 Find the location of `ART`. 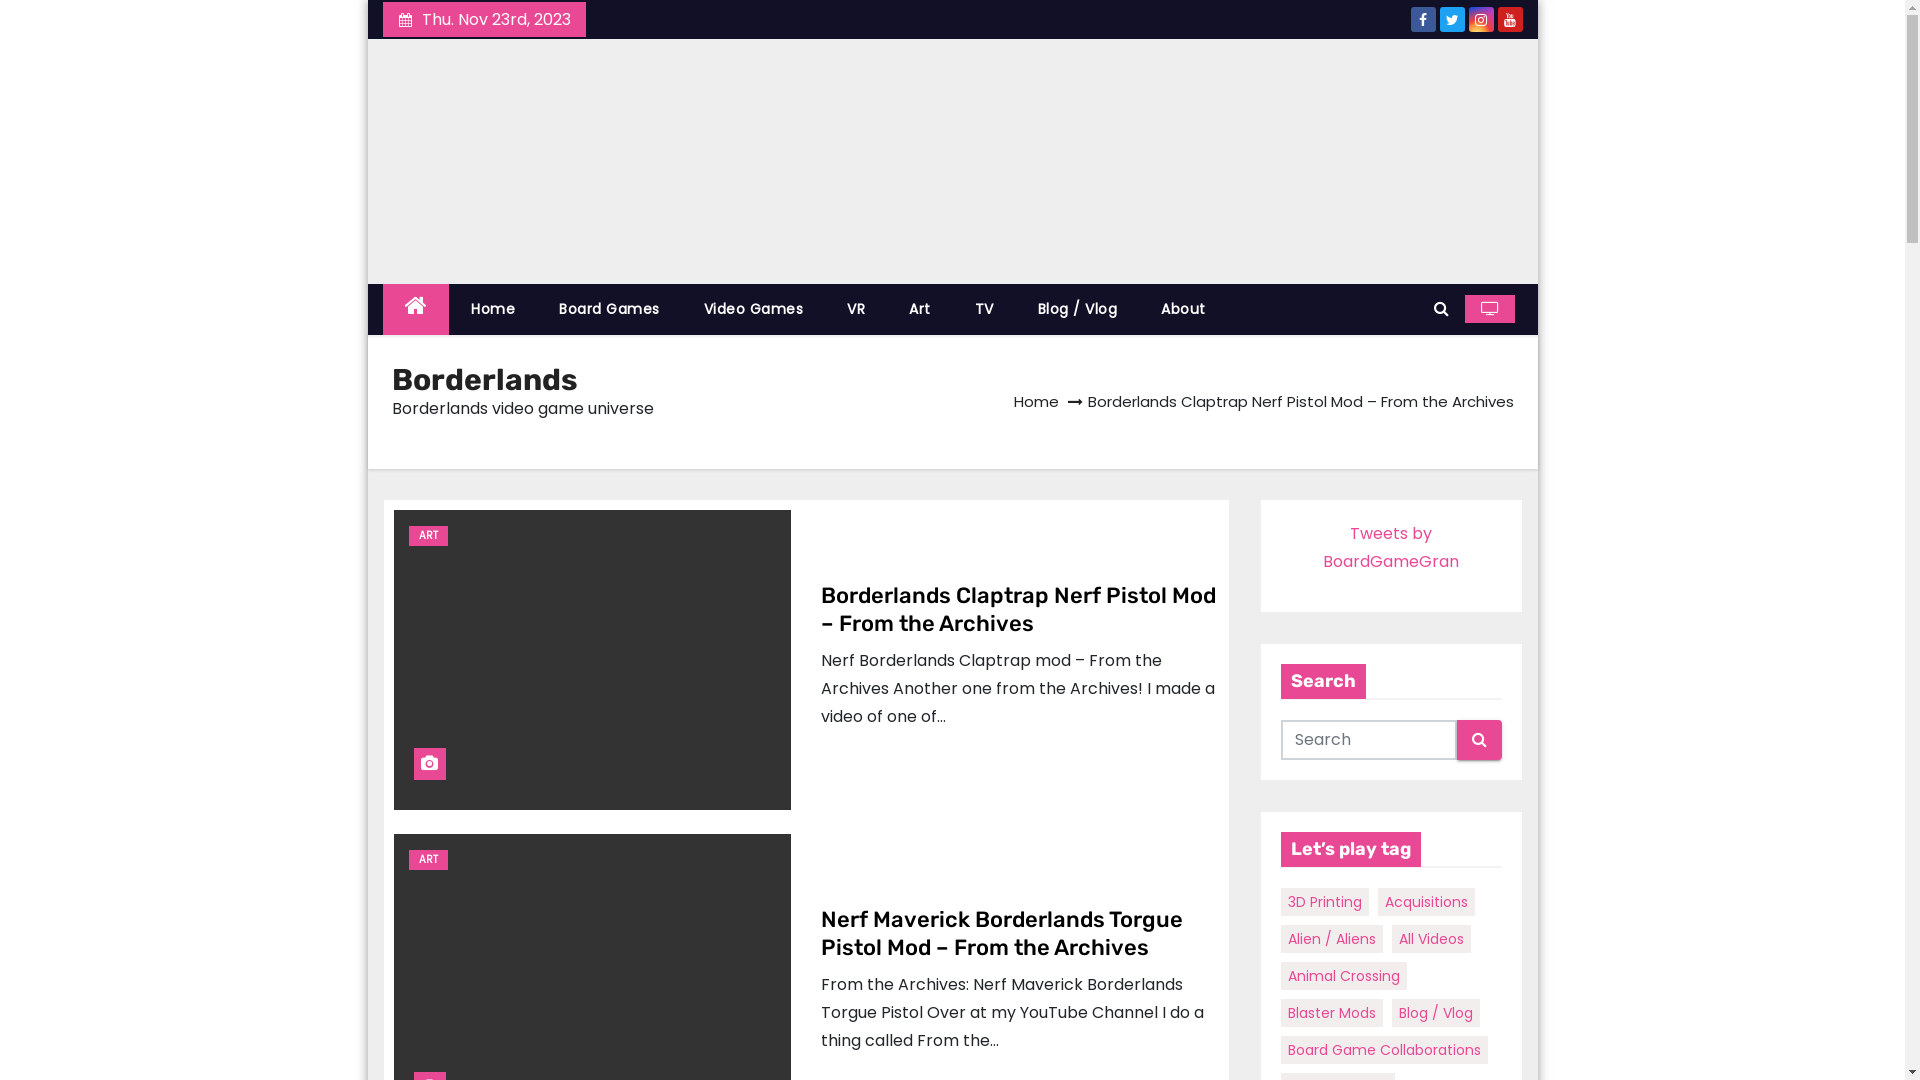

ART is located at coordinates (428, 860).